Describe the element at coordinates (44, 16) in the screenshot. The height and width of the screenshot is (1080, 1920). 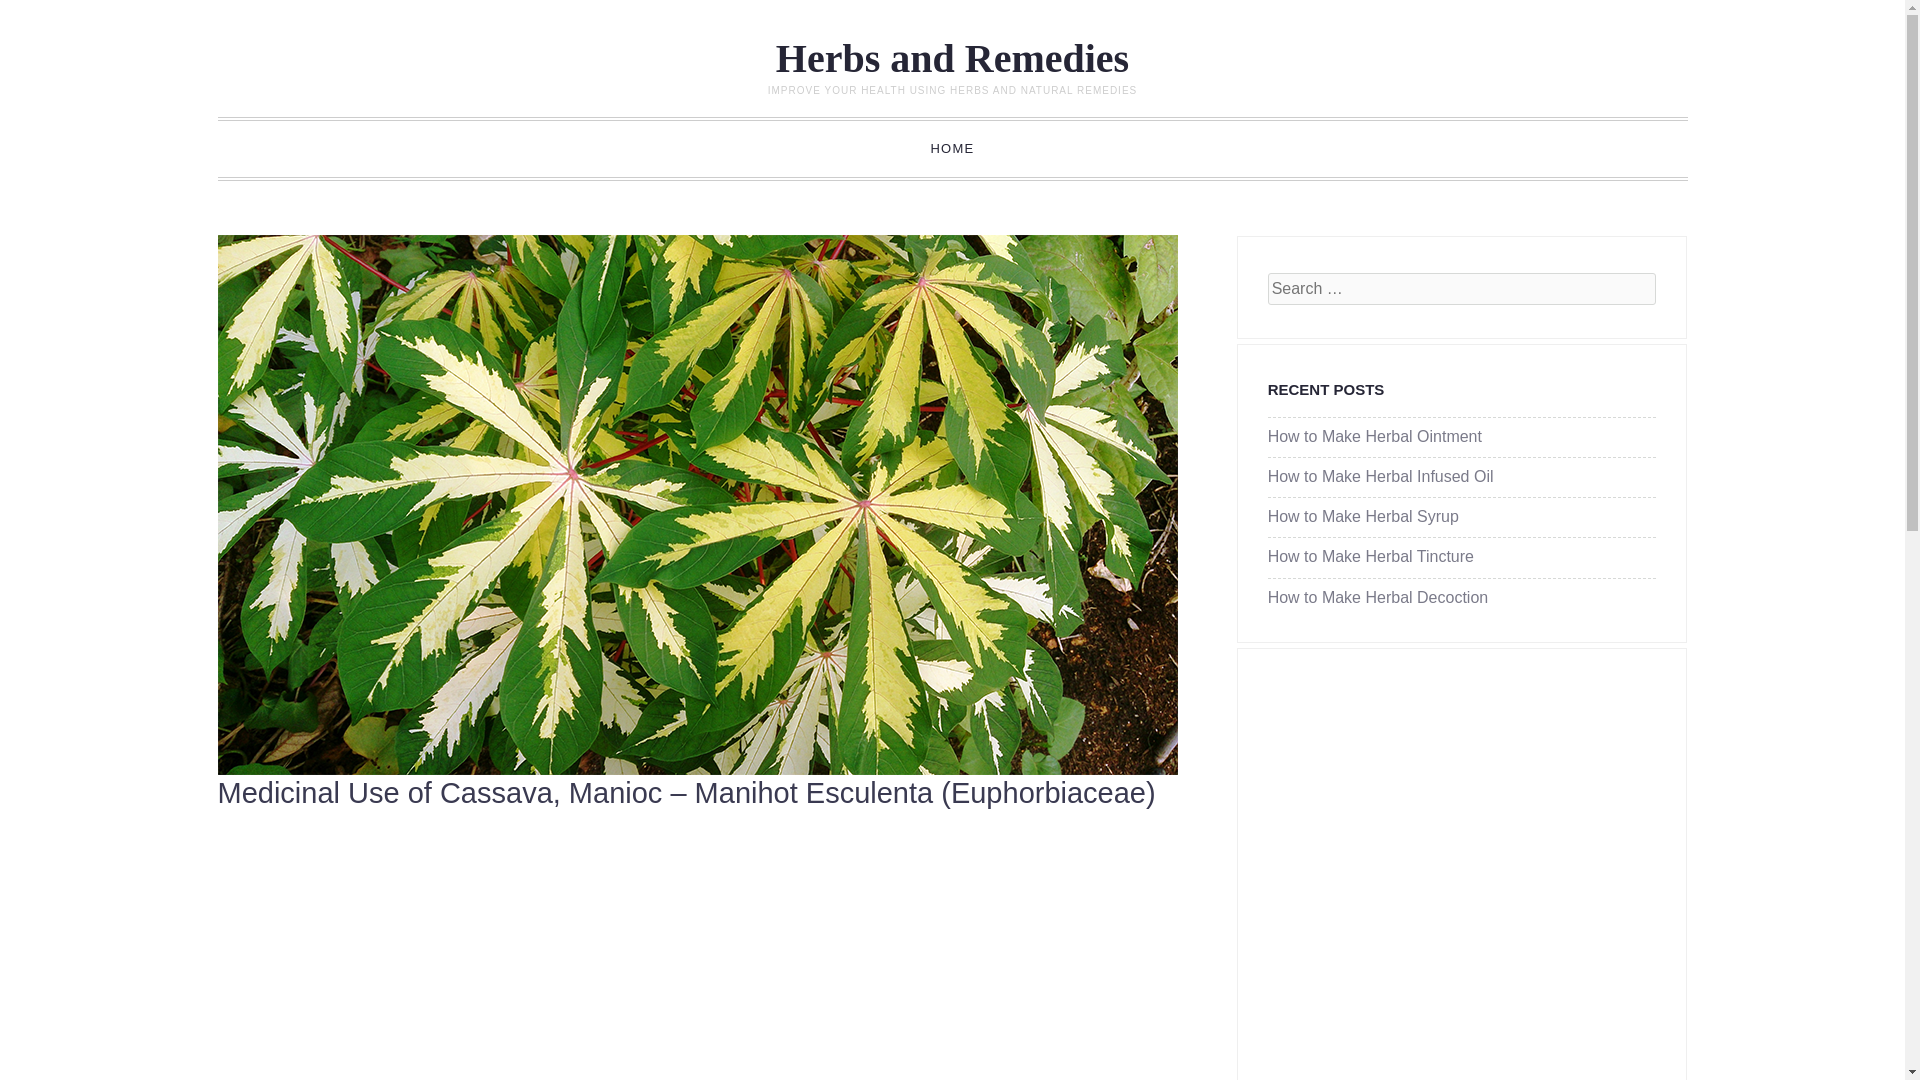
I see `Search` at that location.